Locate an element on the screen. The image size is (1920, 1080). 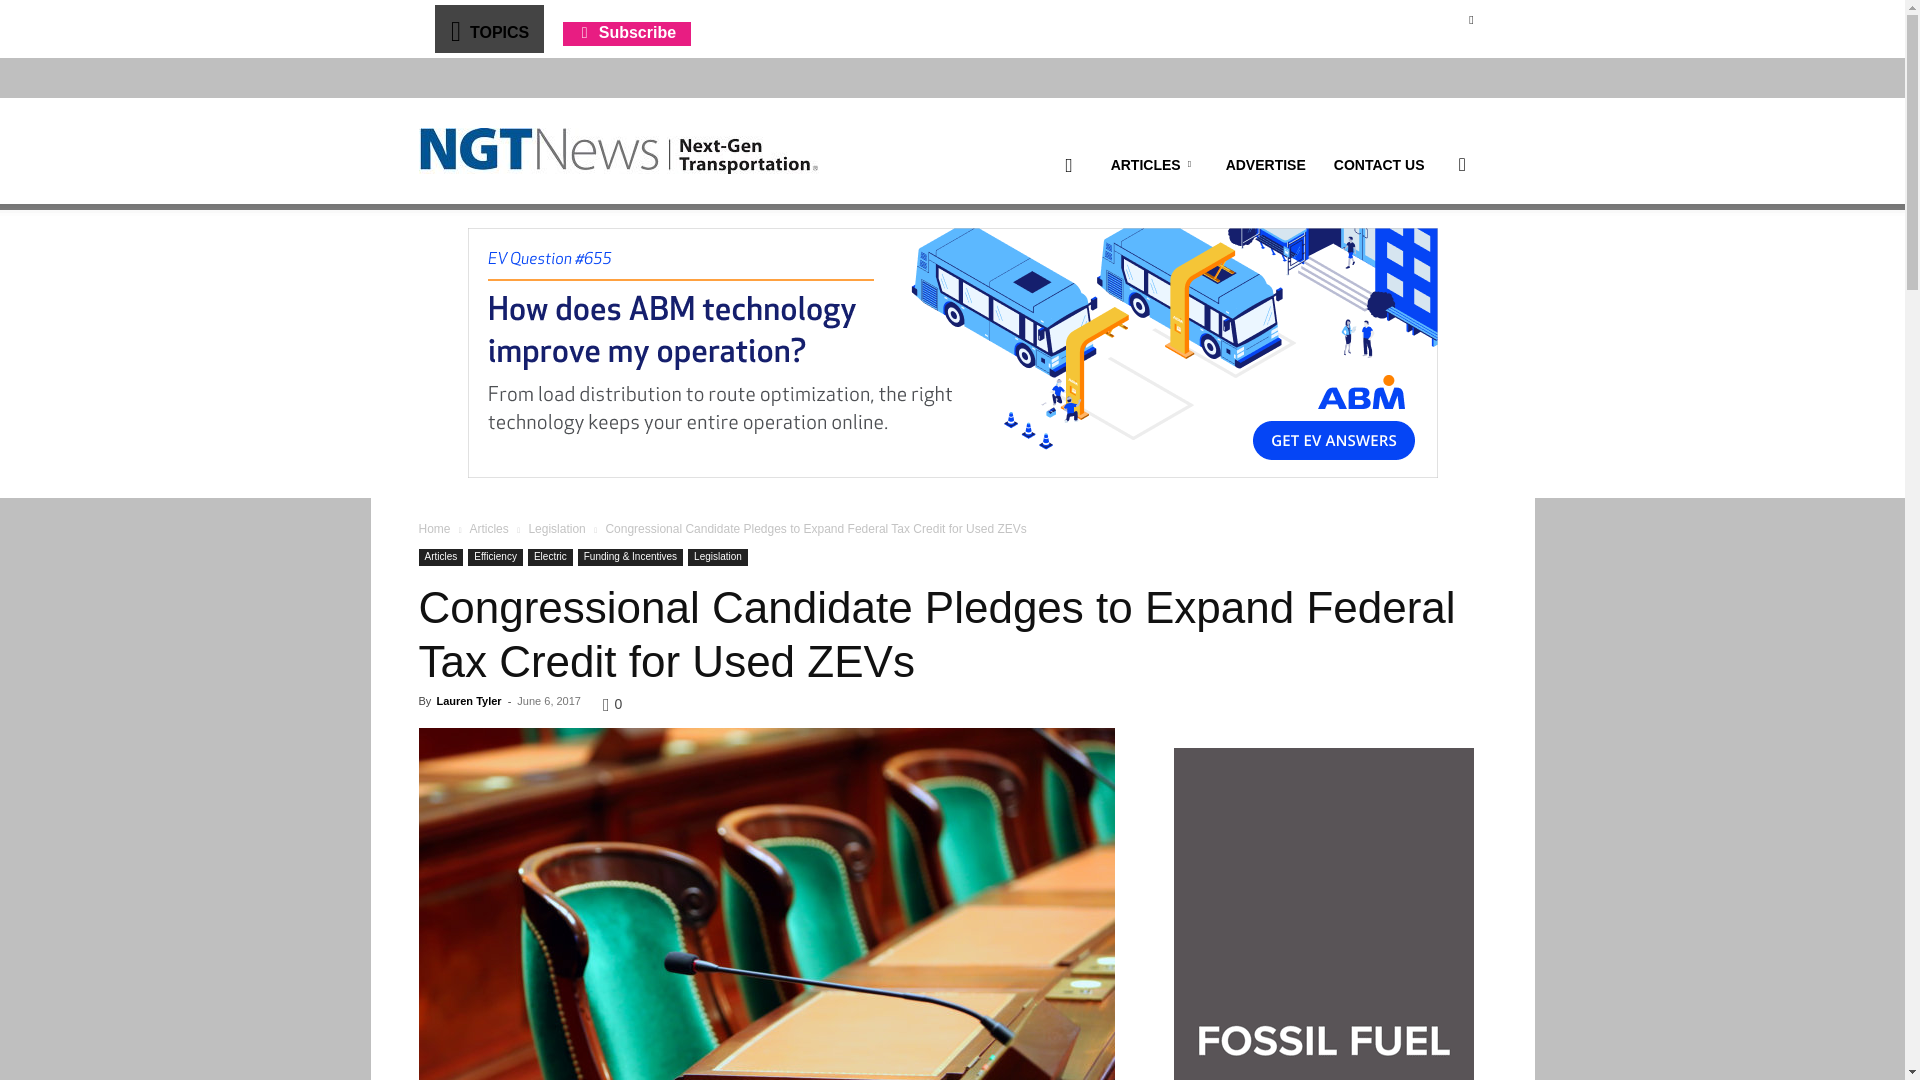
Subscribe is located at coordinates (626, 32).